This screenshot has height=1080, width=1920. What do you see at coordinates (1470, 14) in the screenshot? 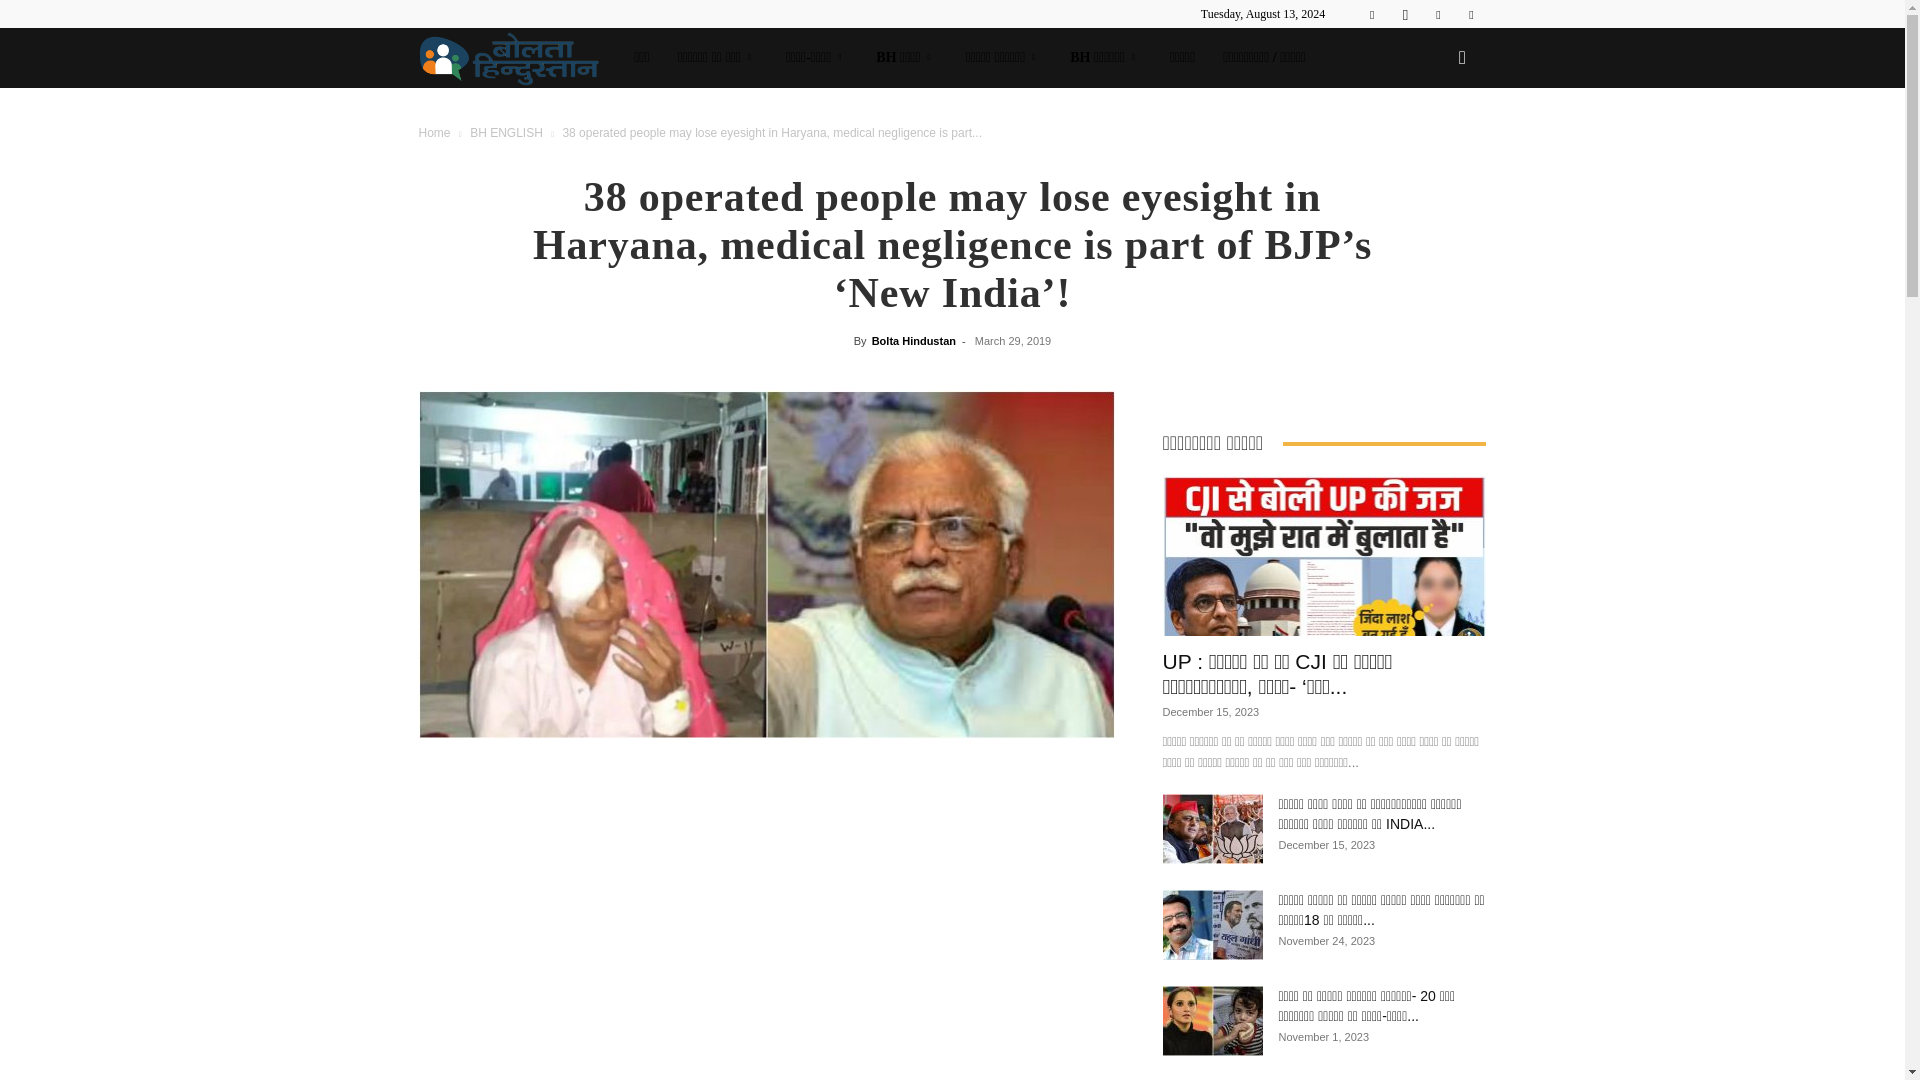
I see `Twitter` at bounding box center [1470, 14].